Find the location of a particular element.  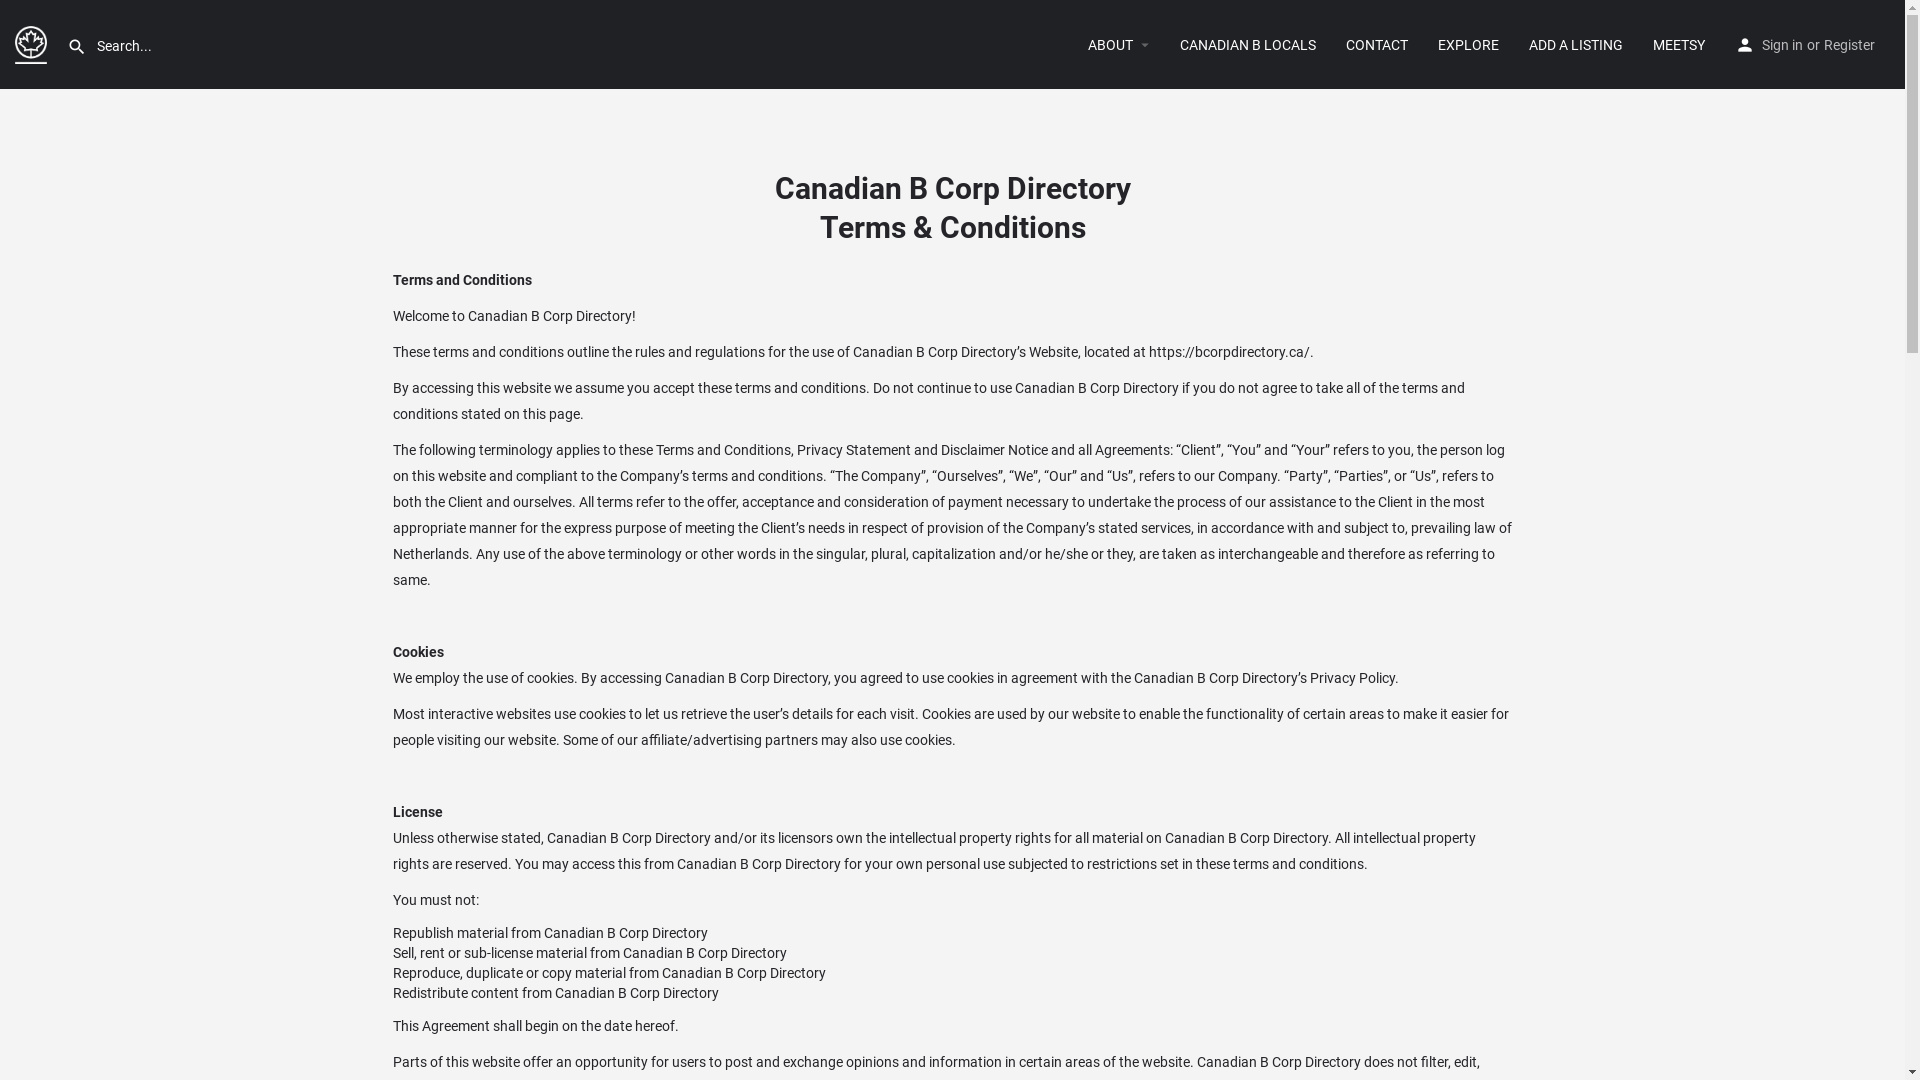

CANADIAN B LOCALS is located at coordinates (1248, 44).